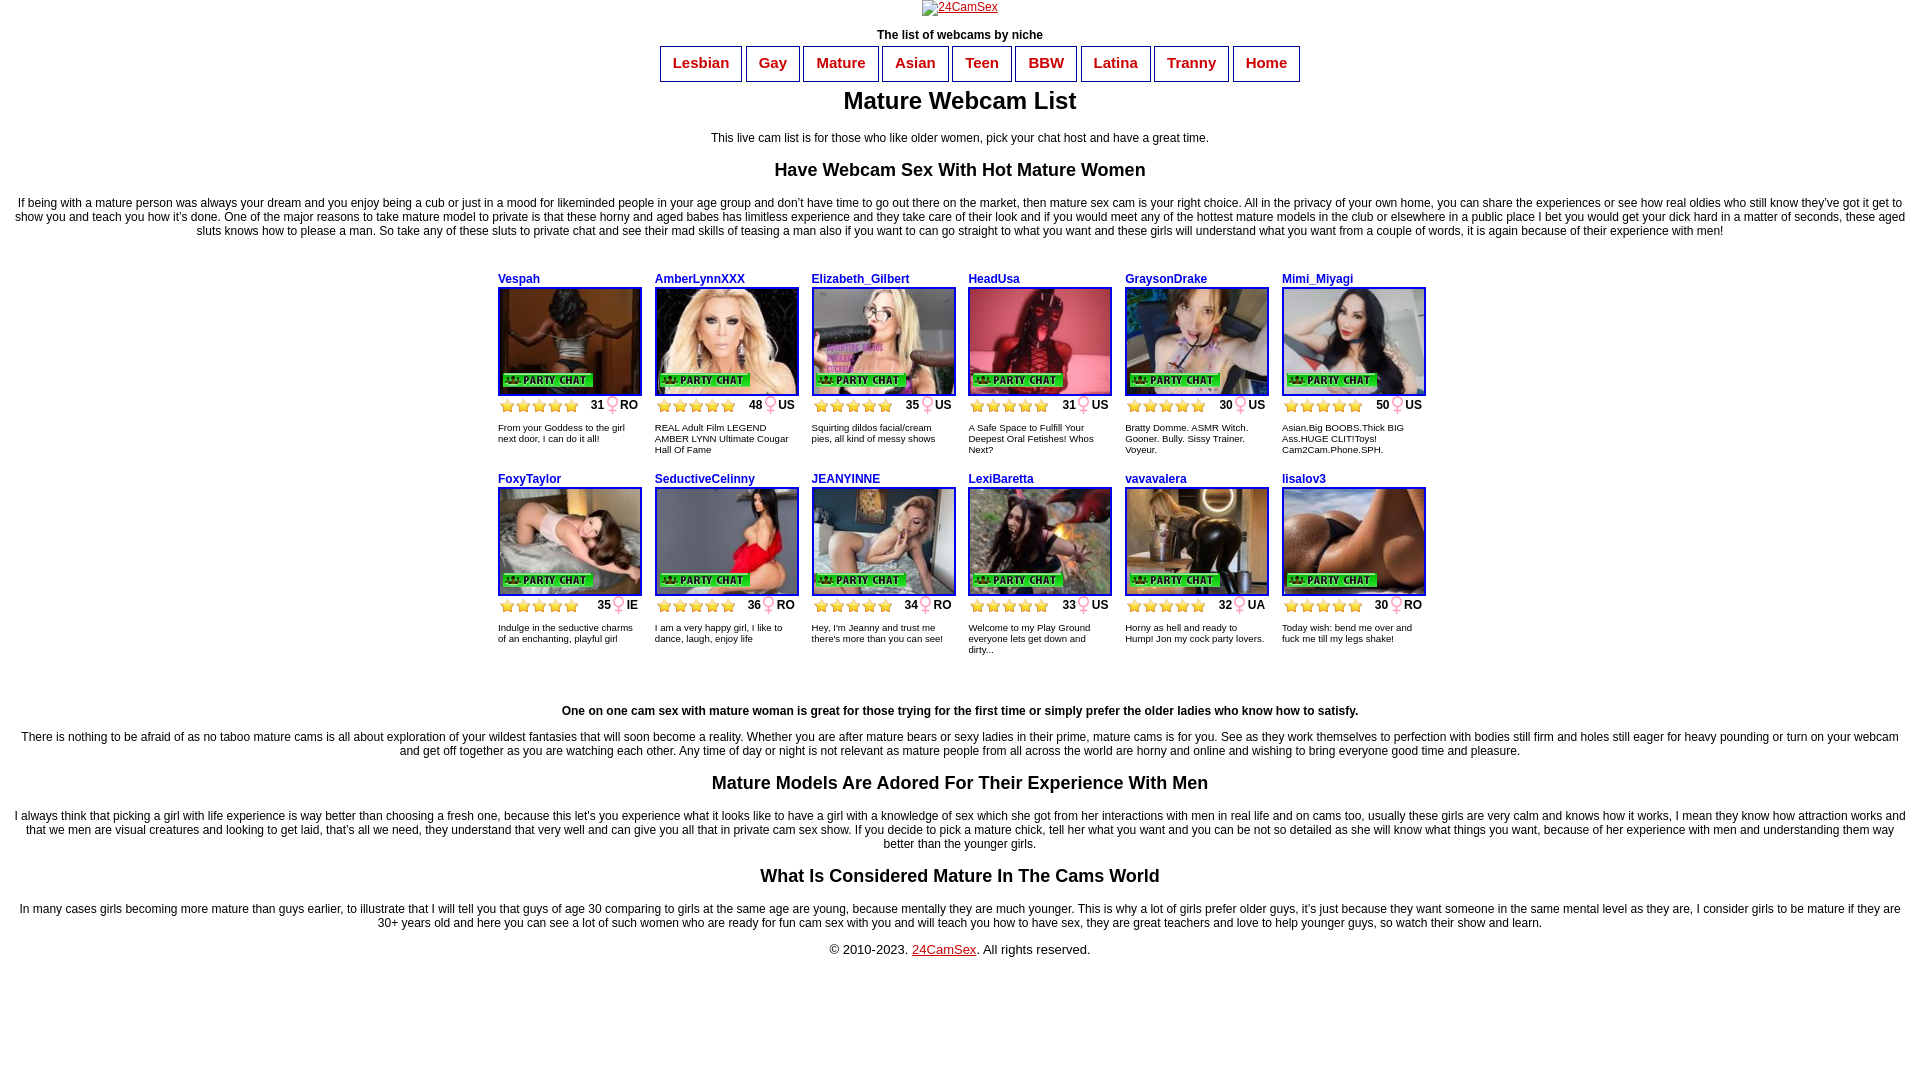 The image size is (1920, 1080). Describe the element at coordinates (1192, 62) in the screenshot. I see `Tranny` at that location.